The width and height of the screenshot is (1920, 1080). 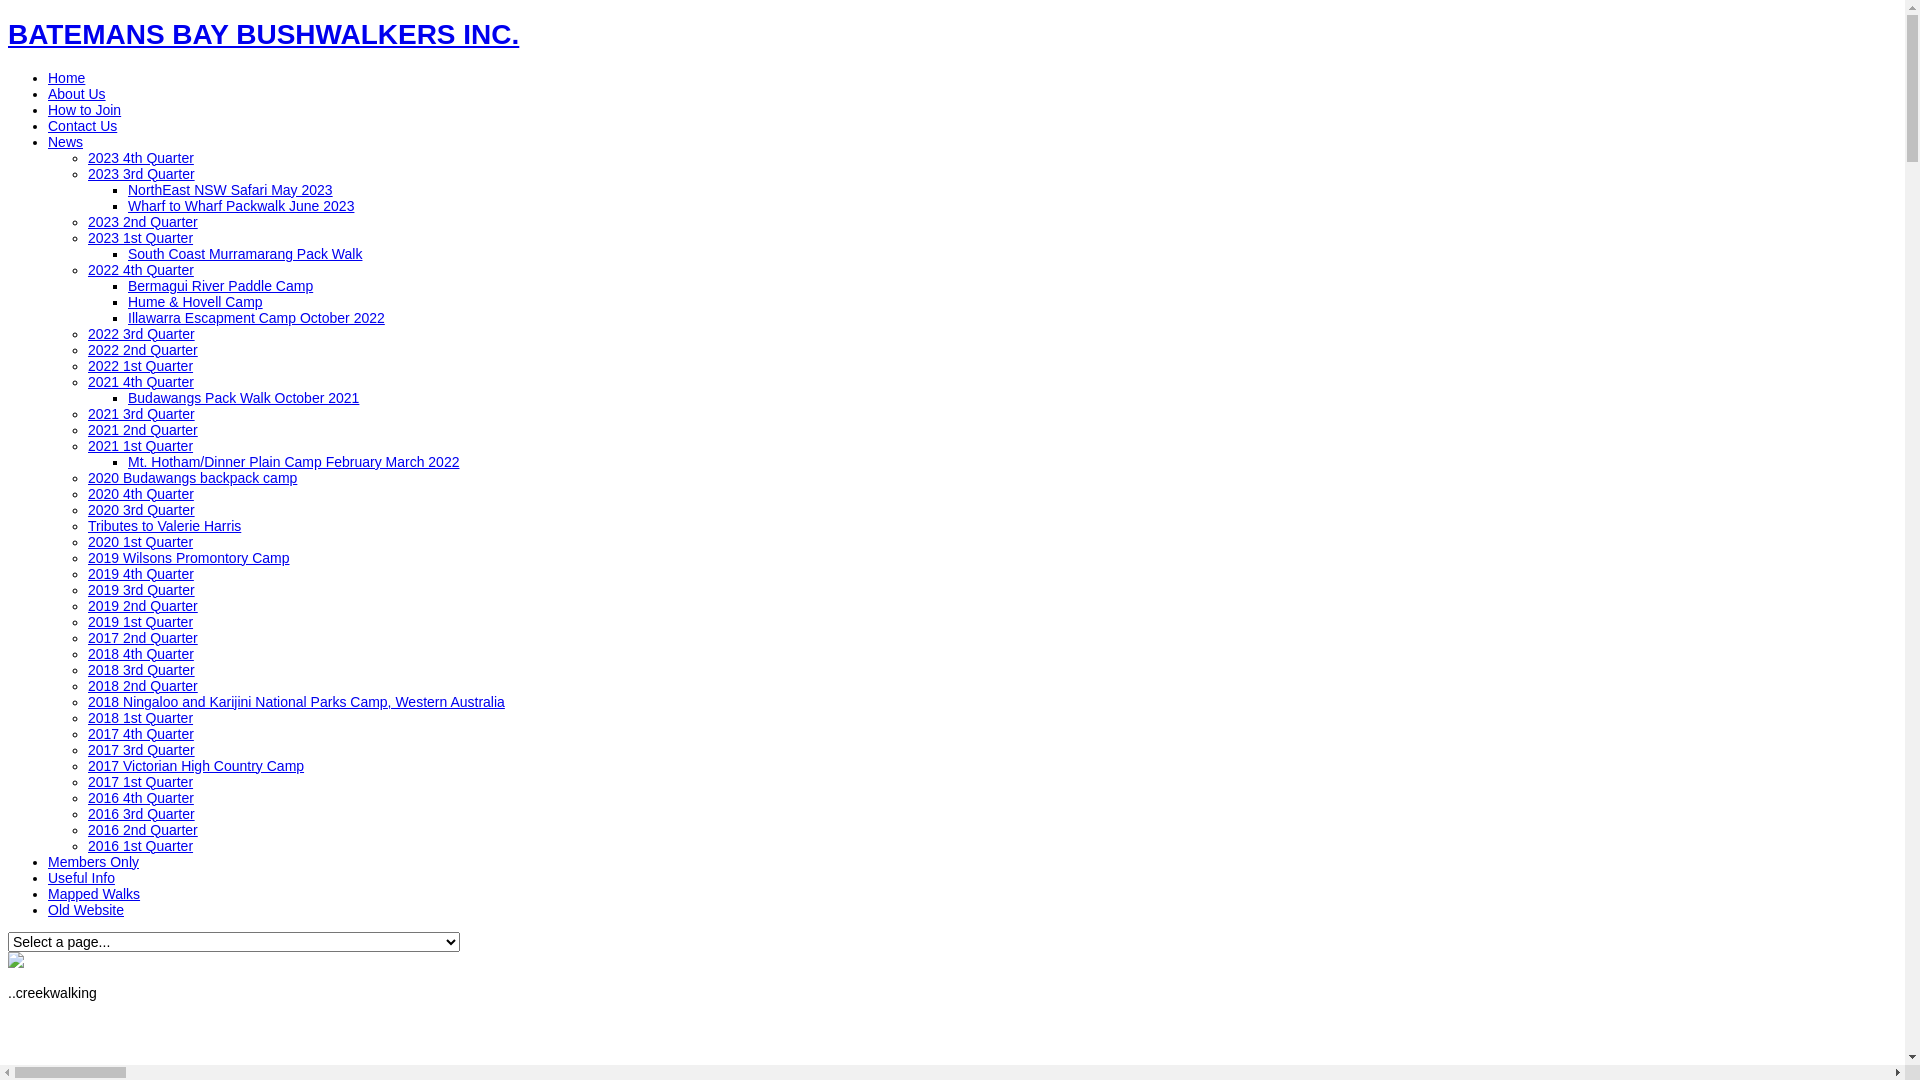 I want to click on South Coast Murramarang Pack Walk, so click(x=245, y=254).